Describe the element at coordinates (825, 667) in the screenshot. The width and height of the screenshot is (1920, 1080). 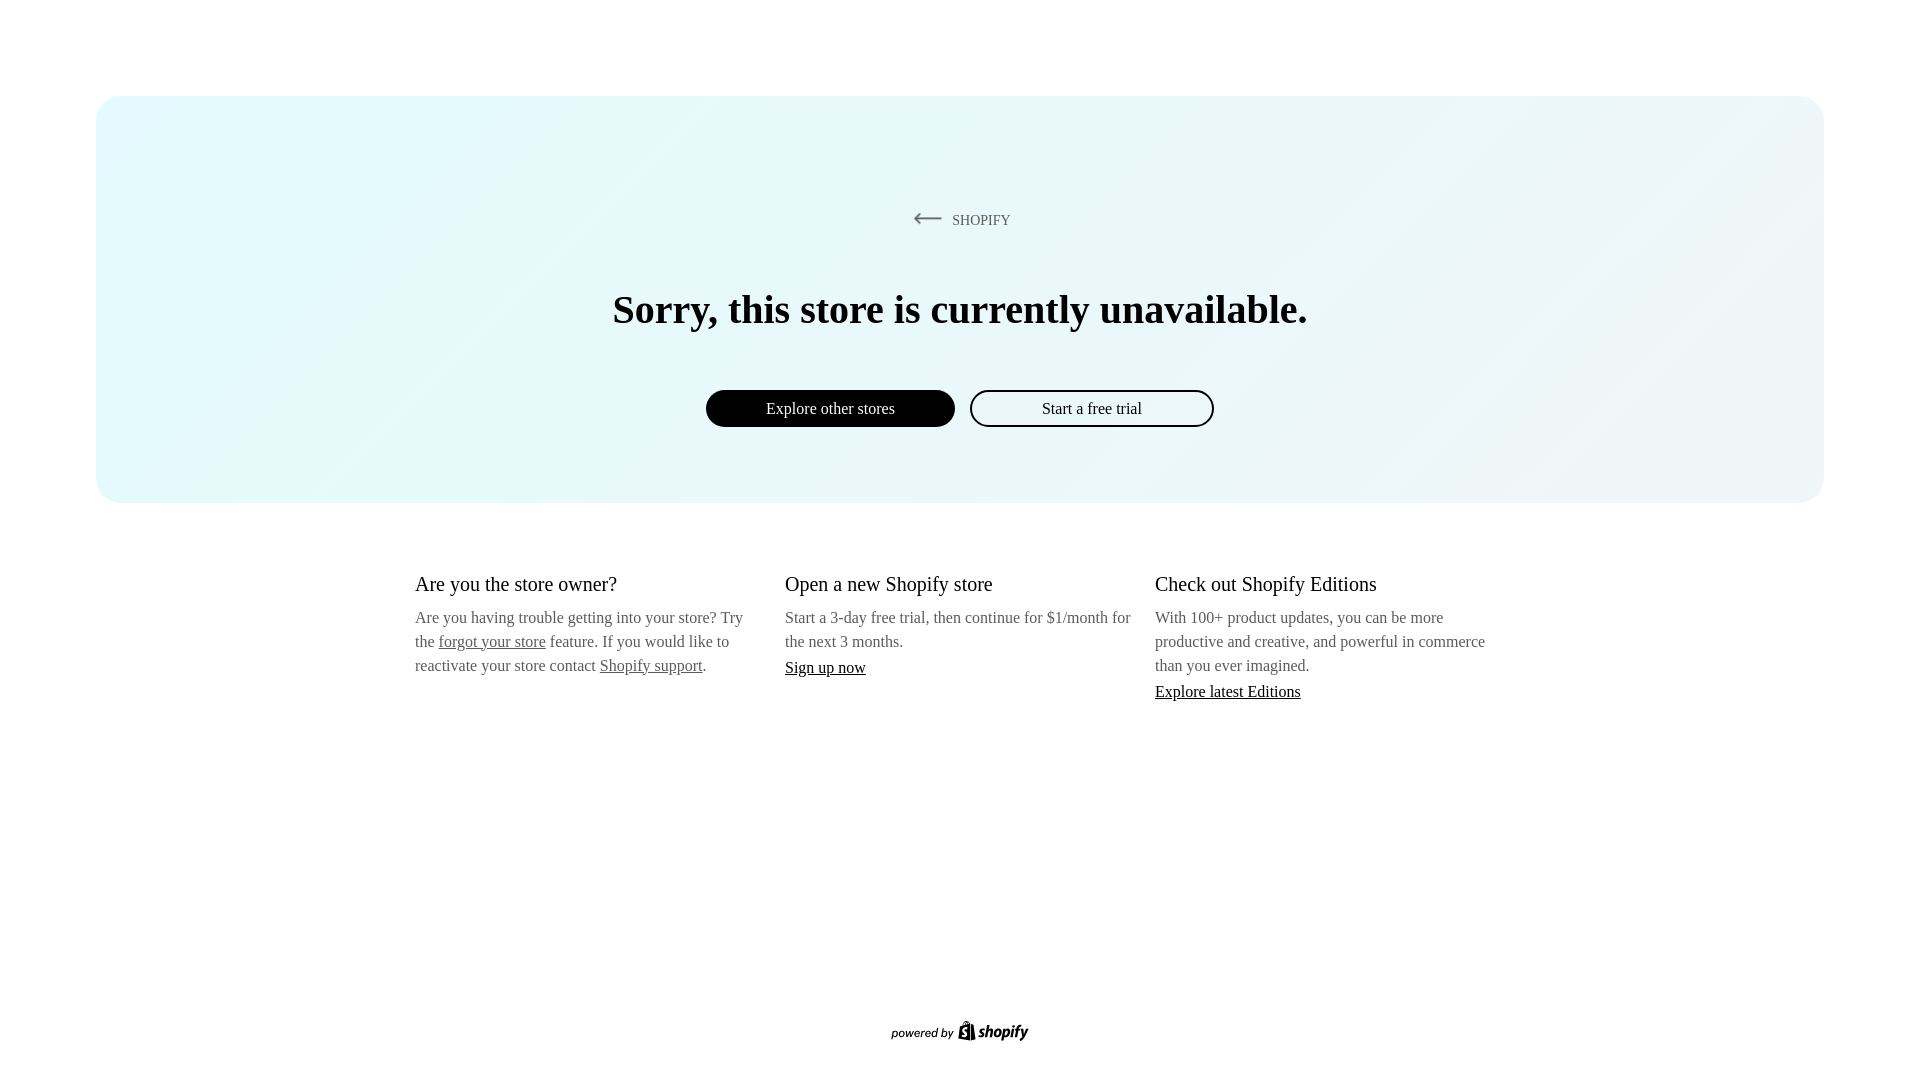
I see `Sign up now` at that location.